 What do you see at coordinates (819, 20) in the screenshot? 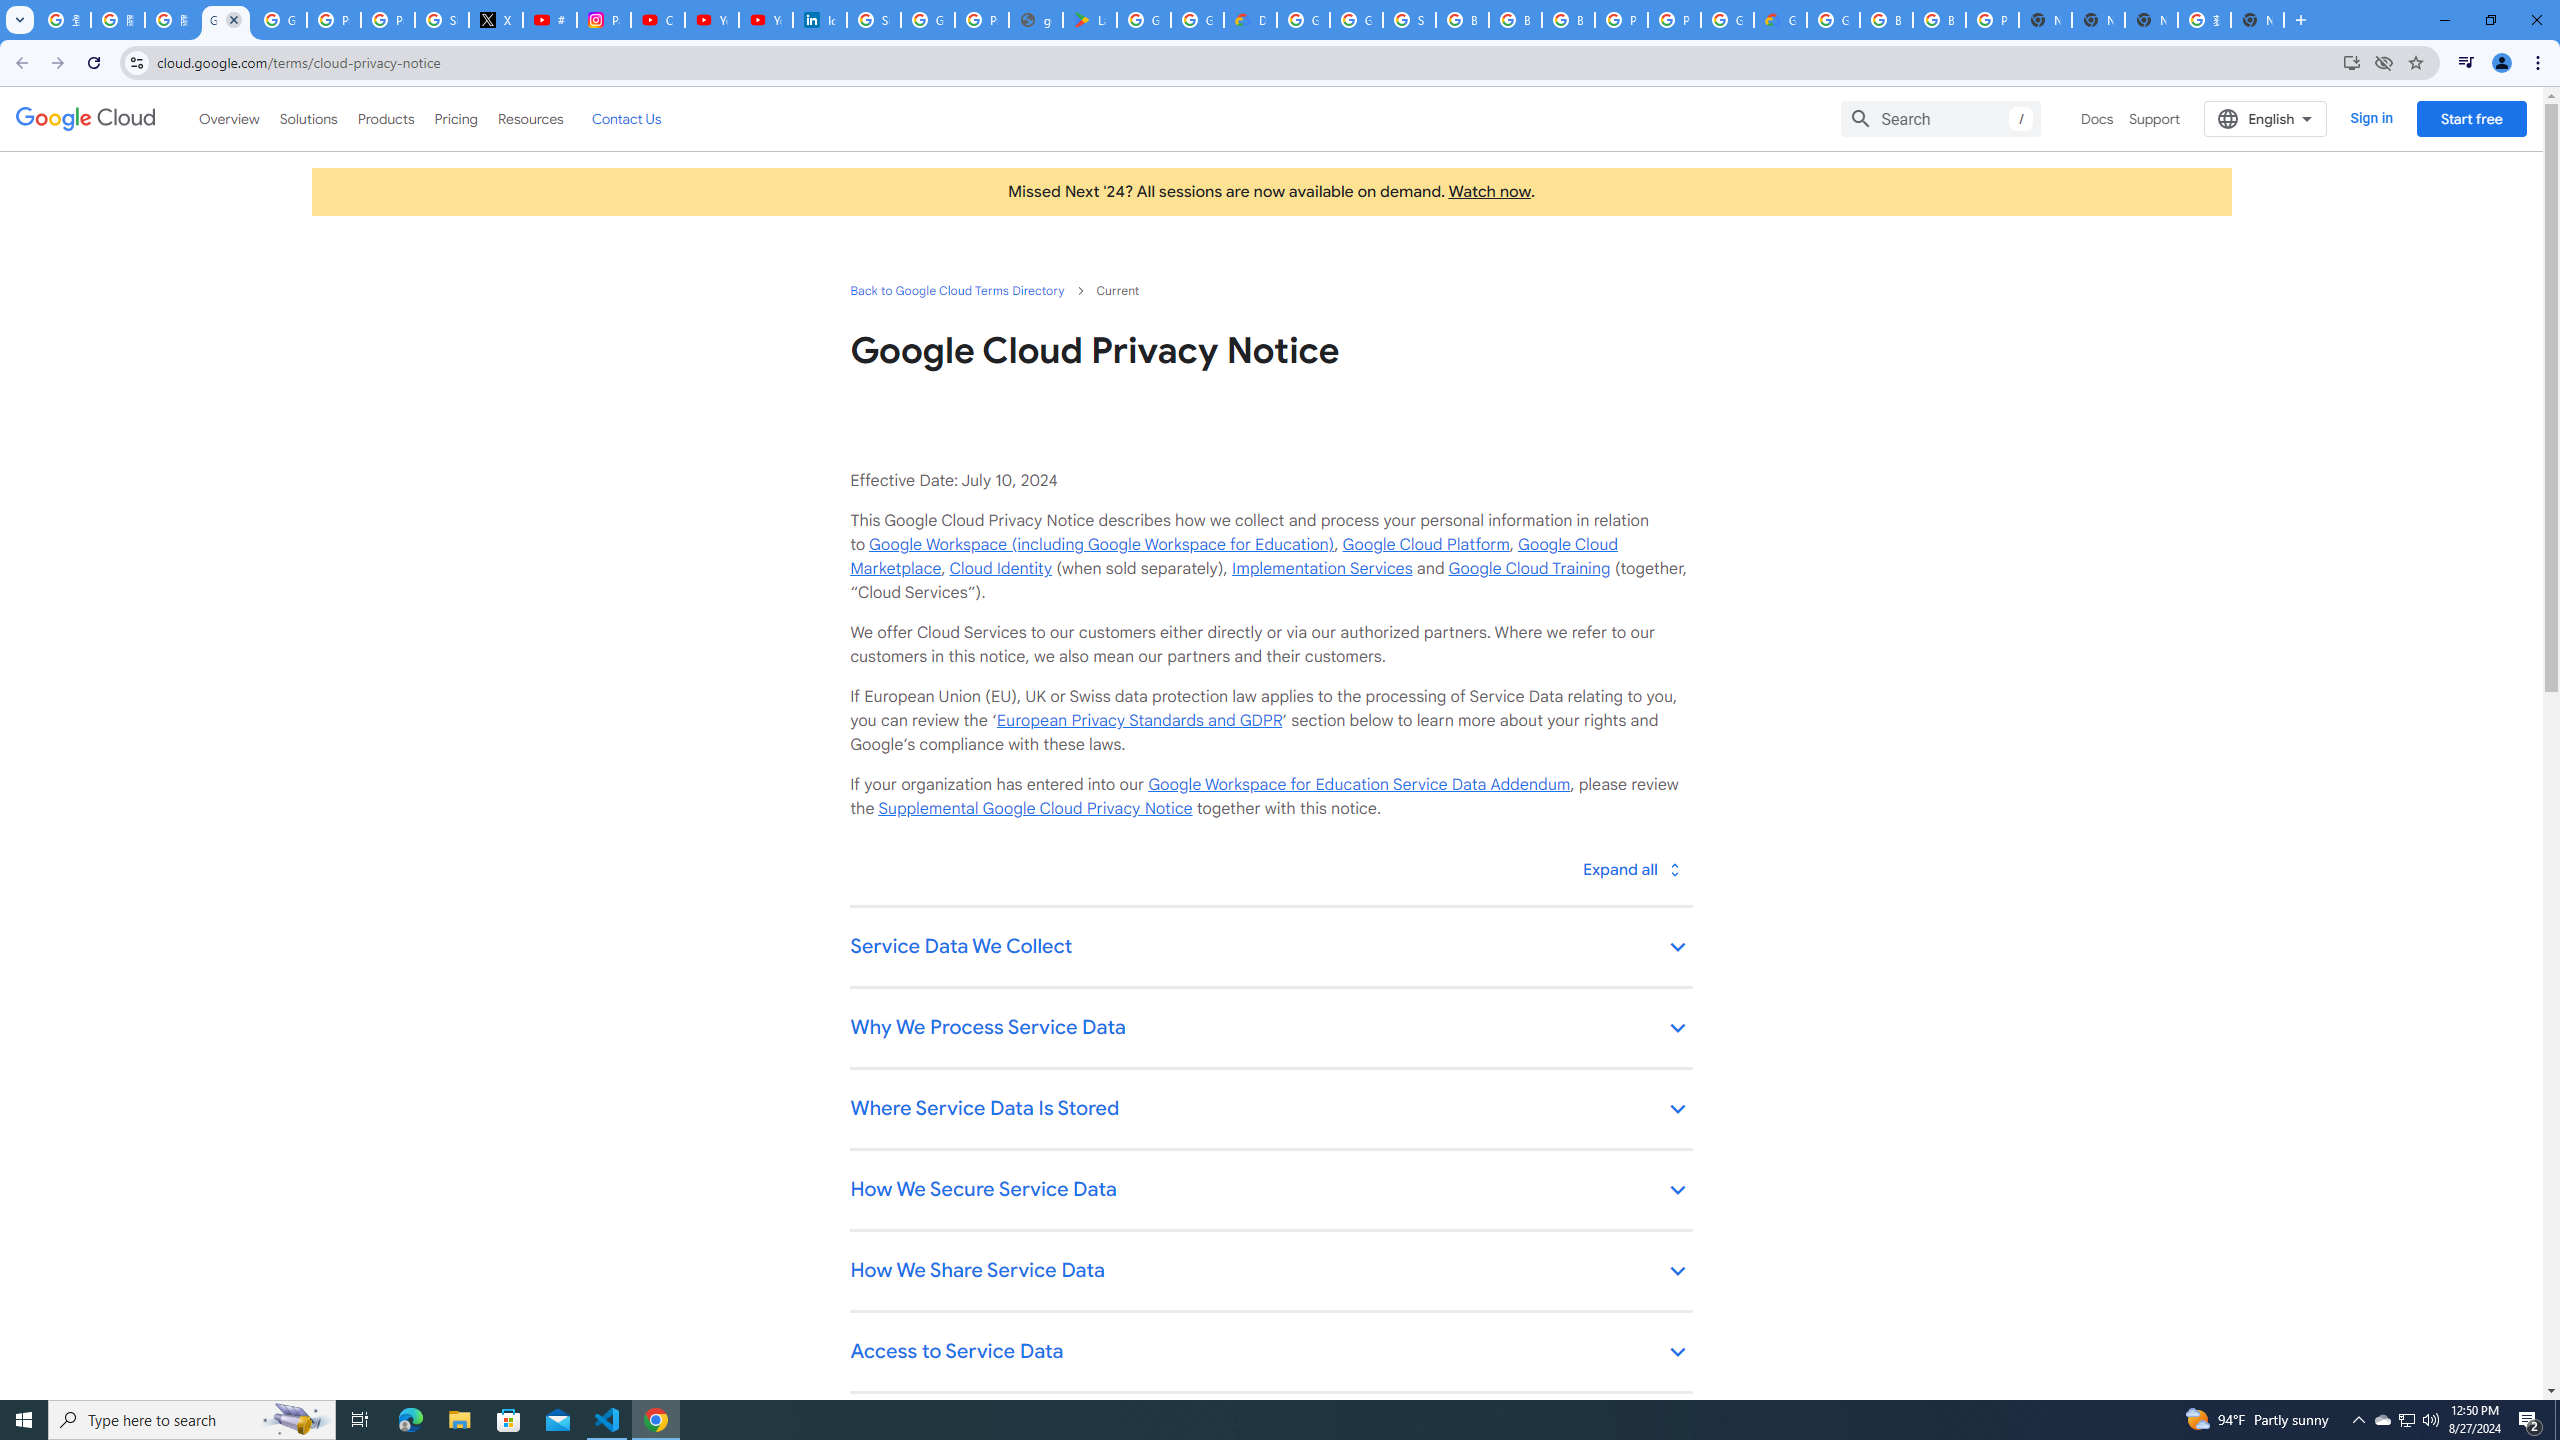
I see `Identity verification via Persona | LinkedIn Help` at bounding box center [819, 20].